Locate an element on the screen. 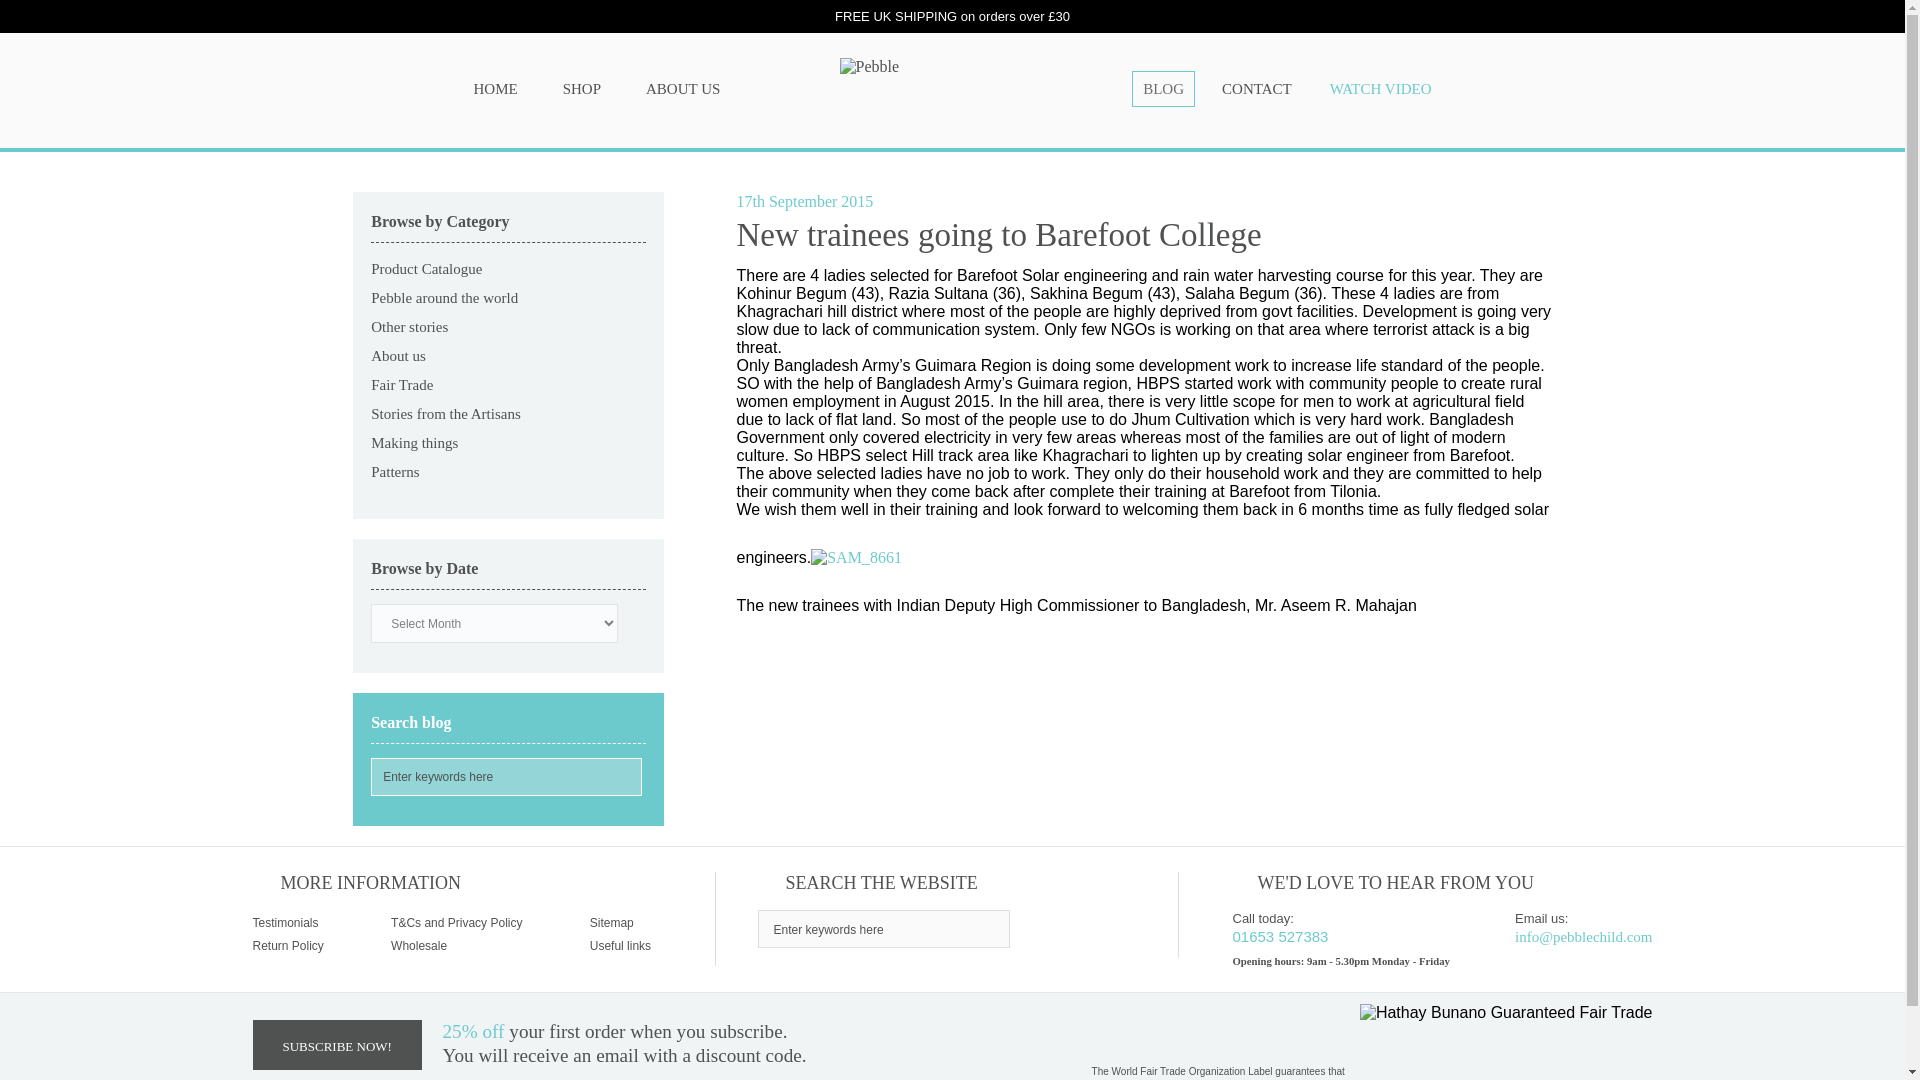 This screenshot has height=1080, width=1920. Sitemap is located at coordinates (611, 922).